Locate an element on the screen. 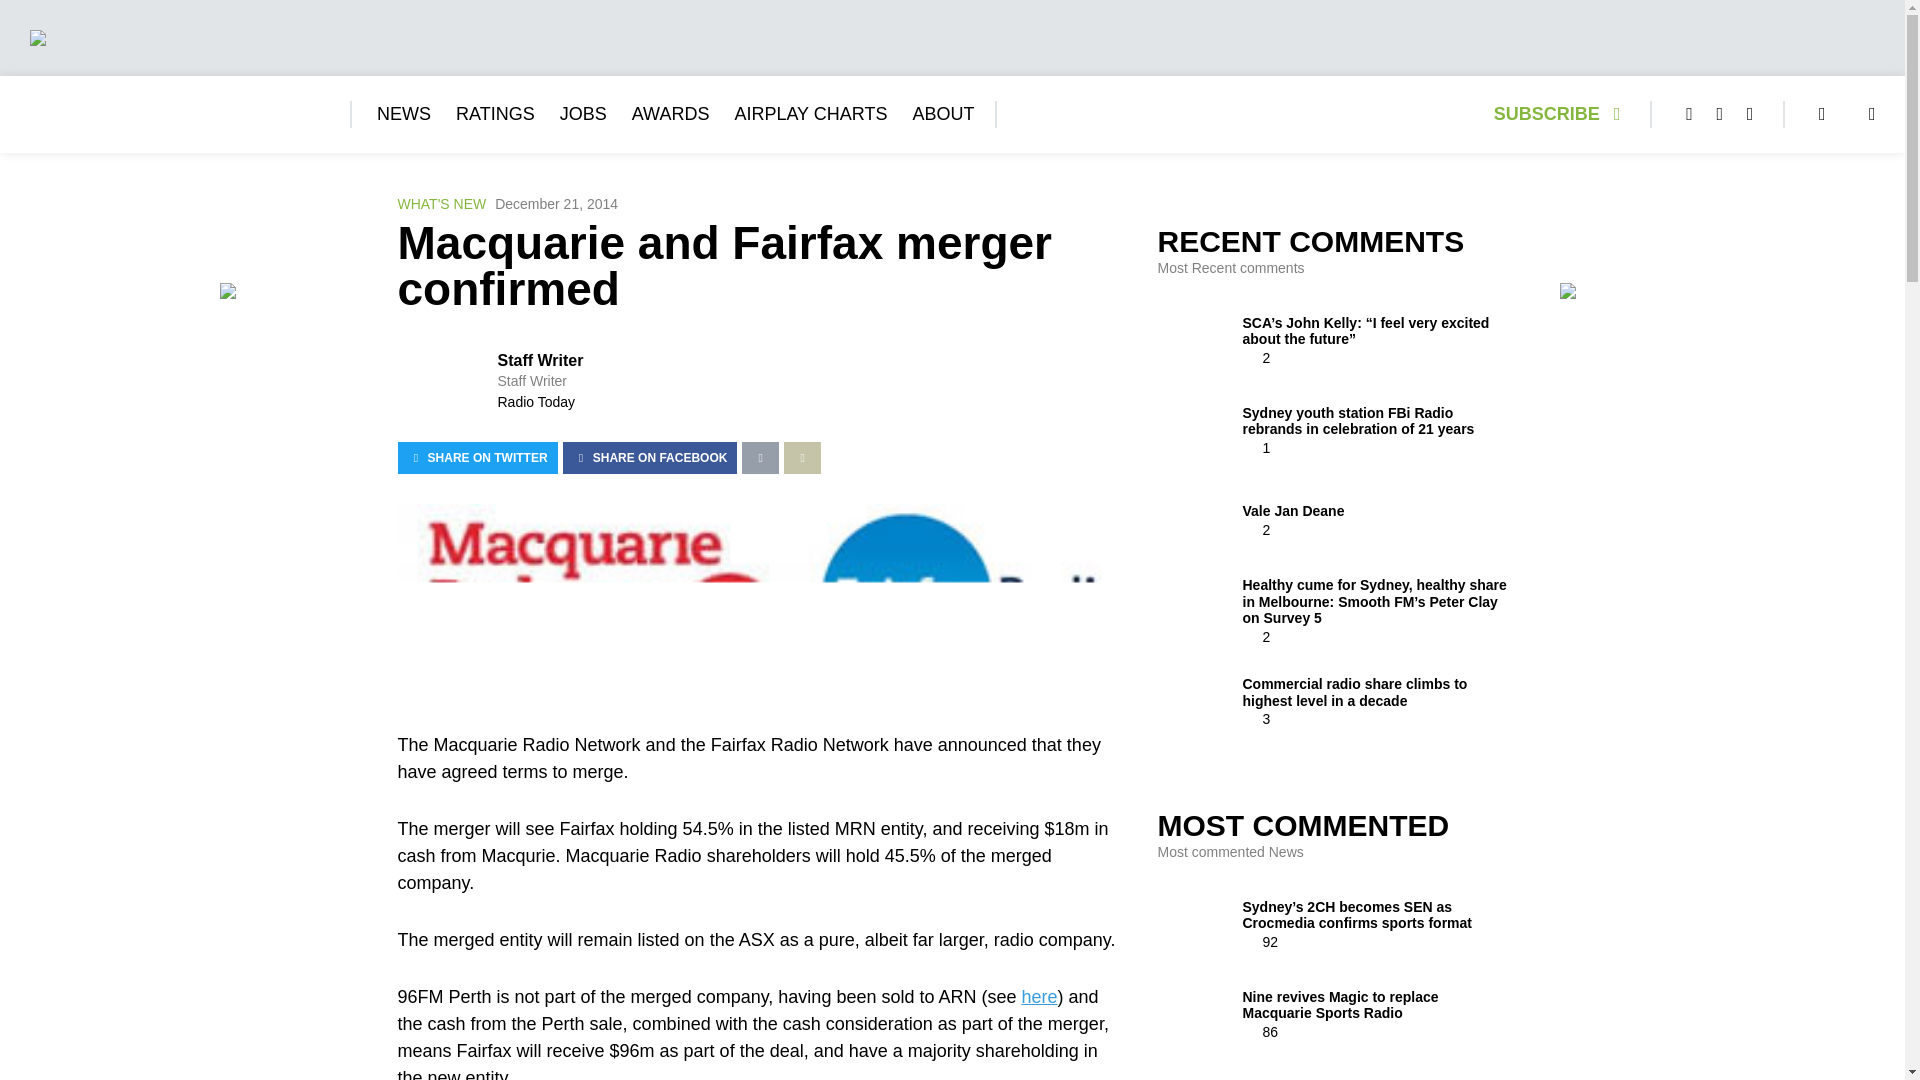  NEWS is located at coordinates (403, 114).